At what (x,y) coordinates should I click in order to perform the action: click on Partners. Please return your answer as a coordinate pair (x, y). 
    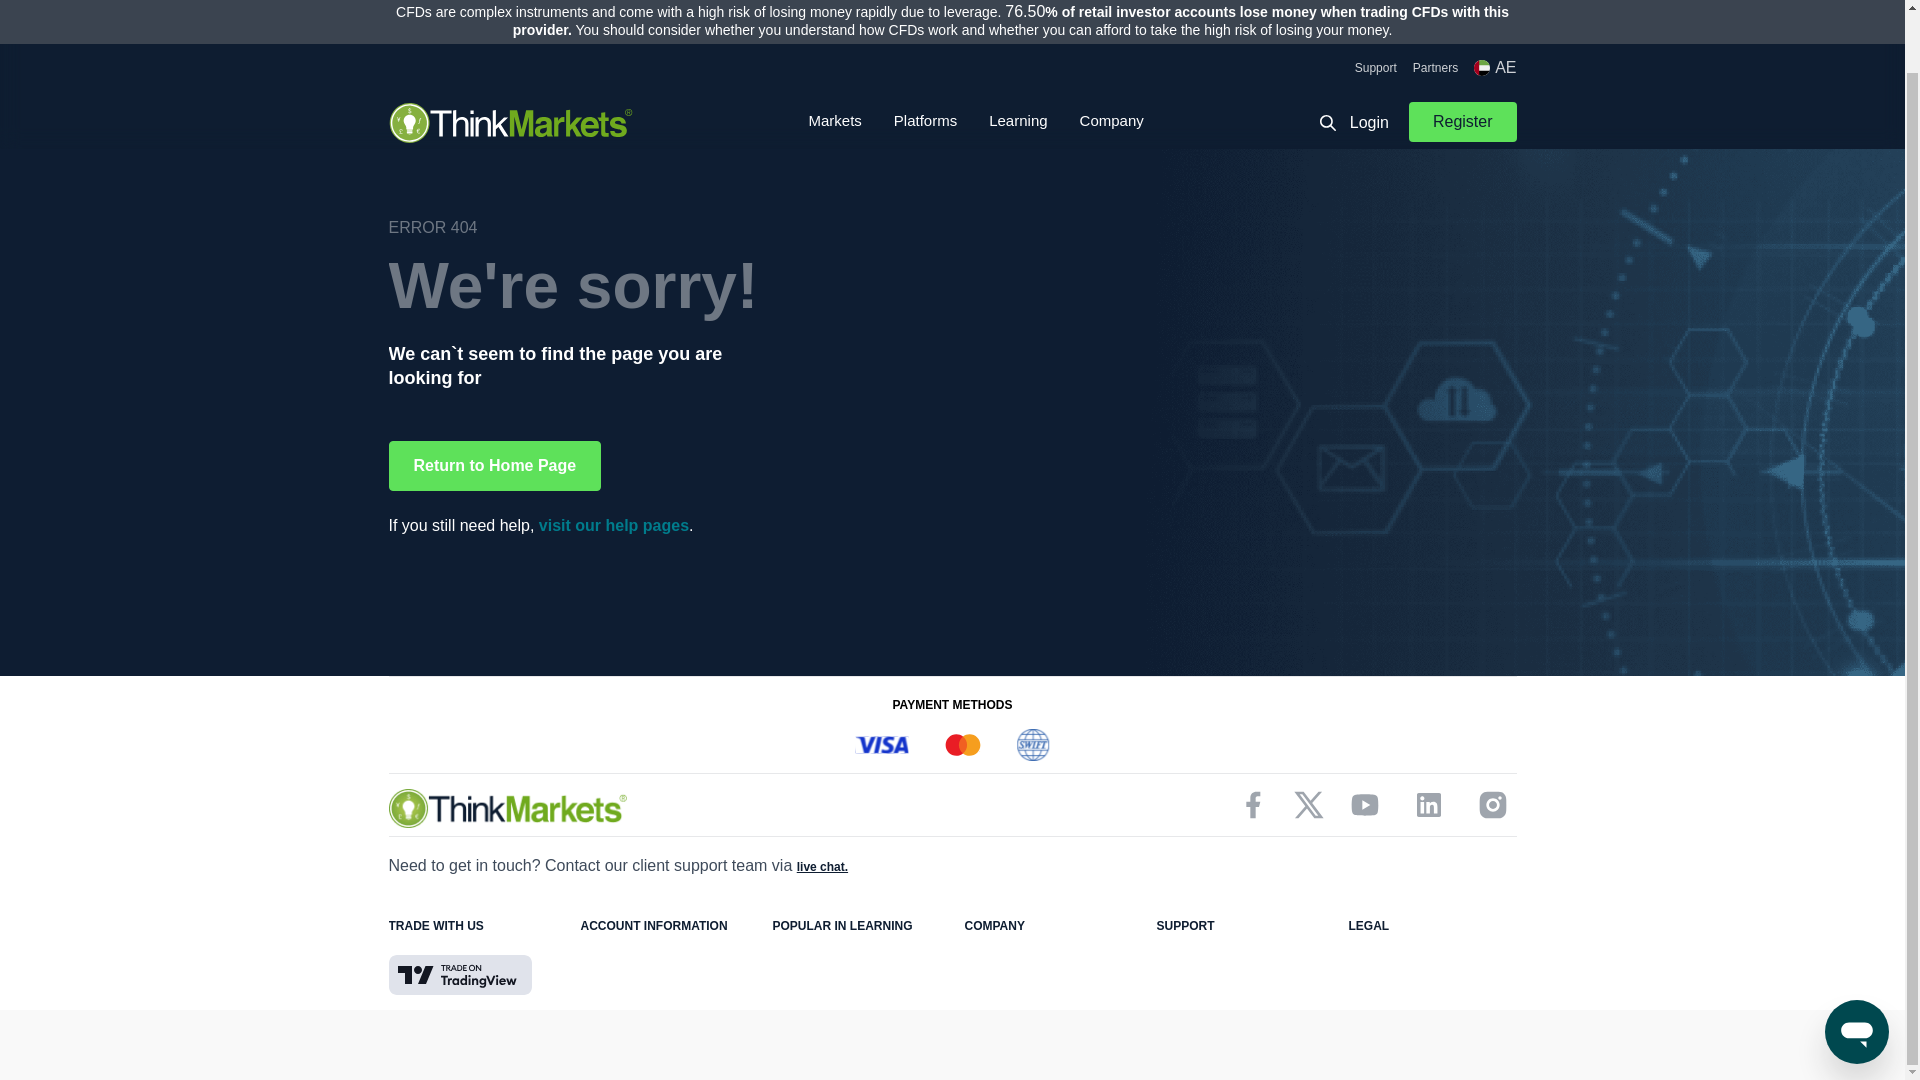
    Looking at the image, I should click on (1435, 6).